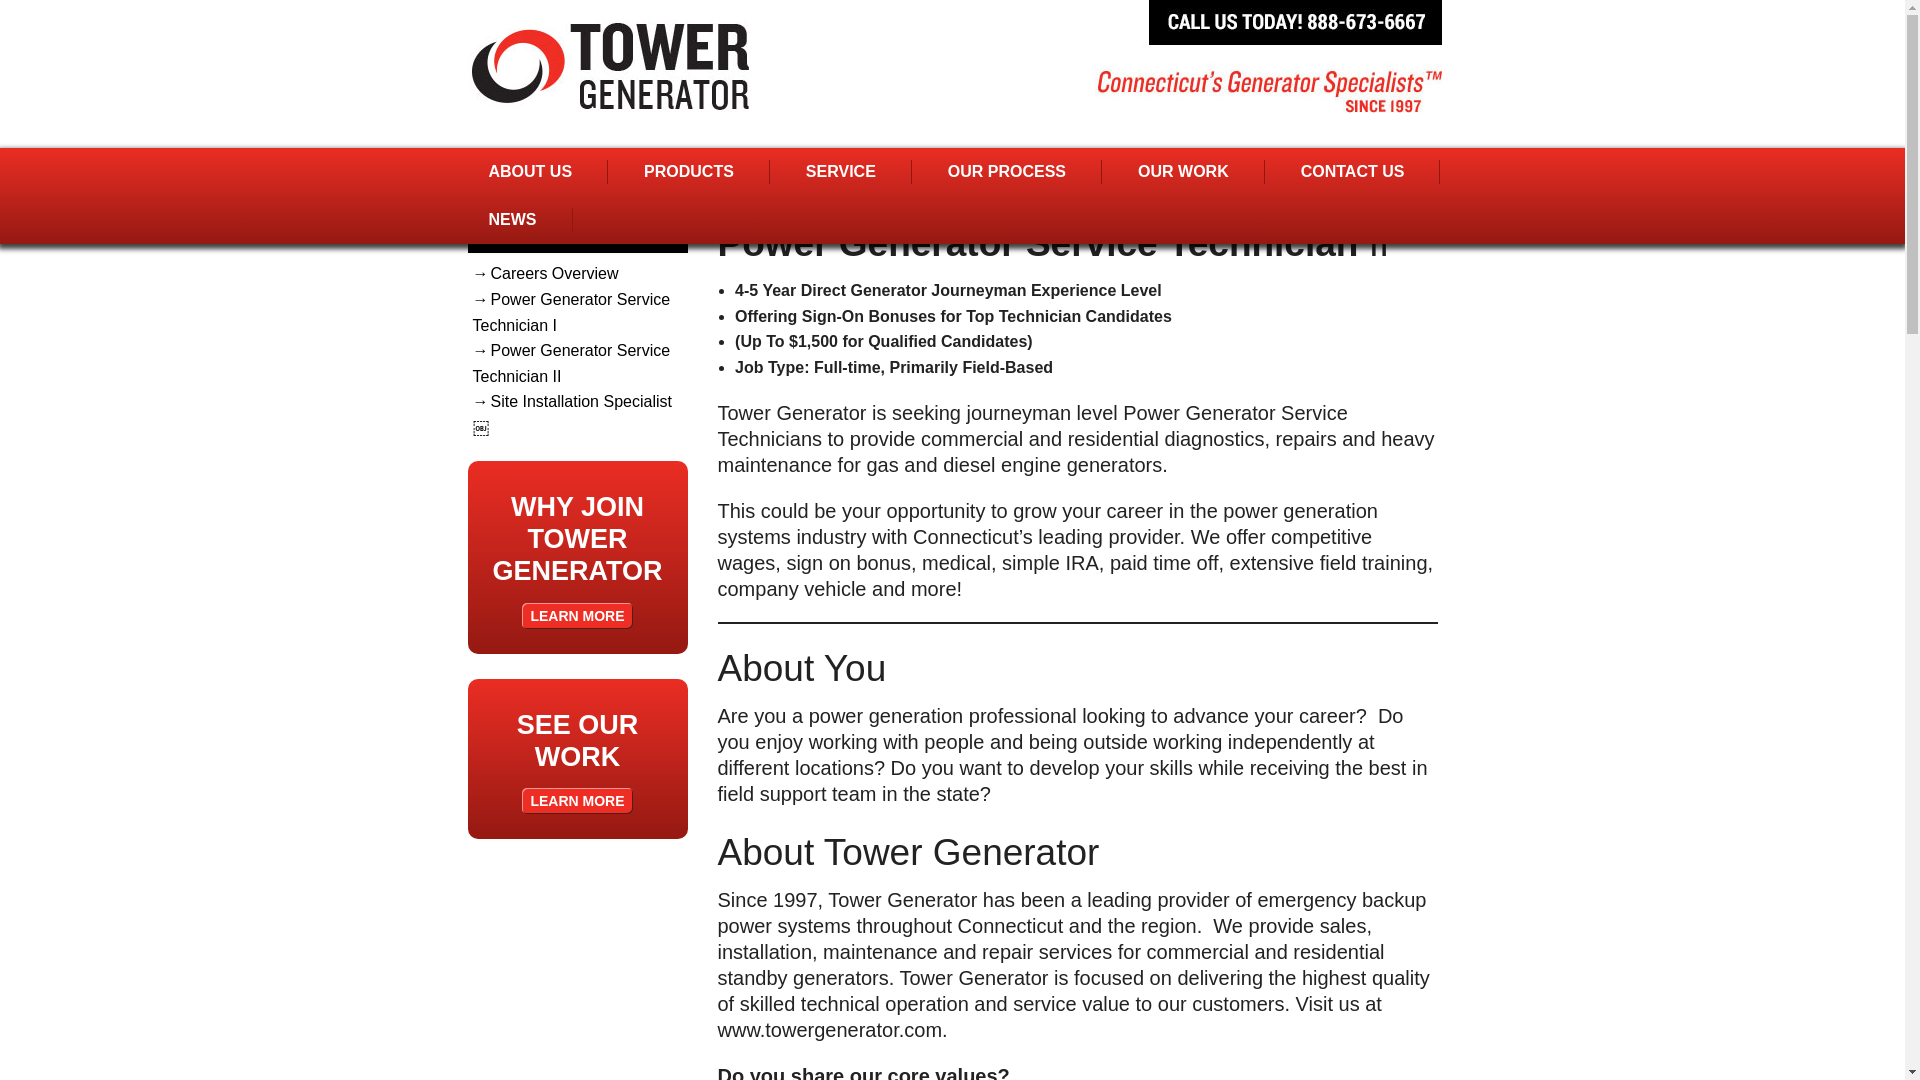 Image resolution: width=1920 pixels, height=1080 pixels. Describe the element at coordinates (576, 801) in the screenshot. I see `LEARN MORE` at that location.